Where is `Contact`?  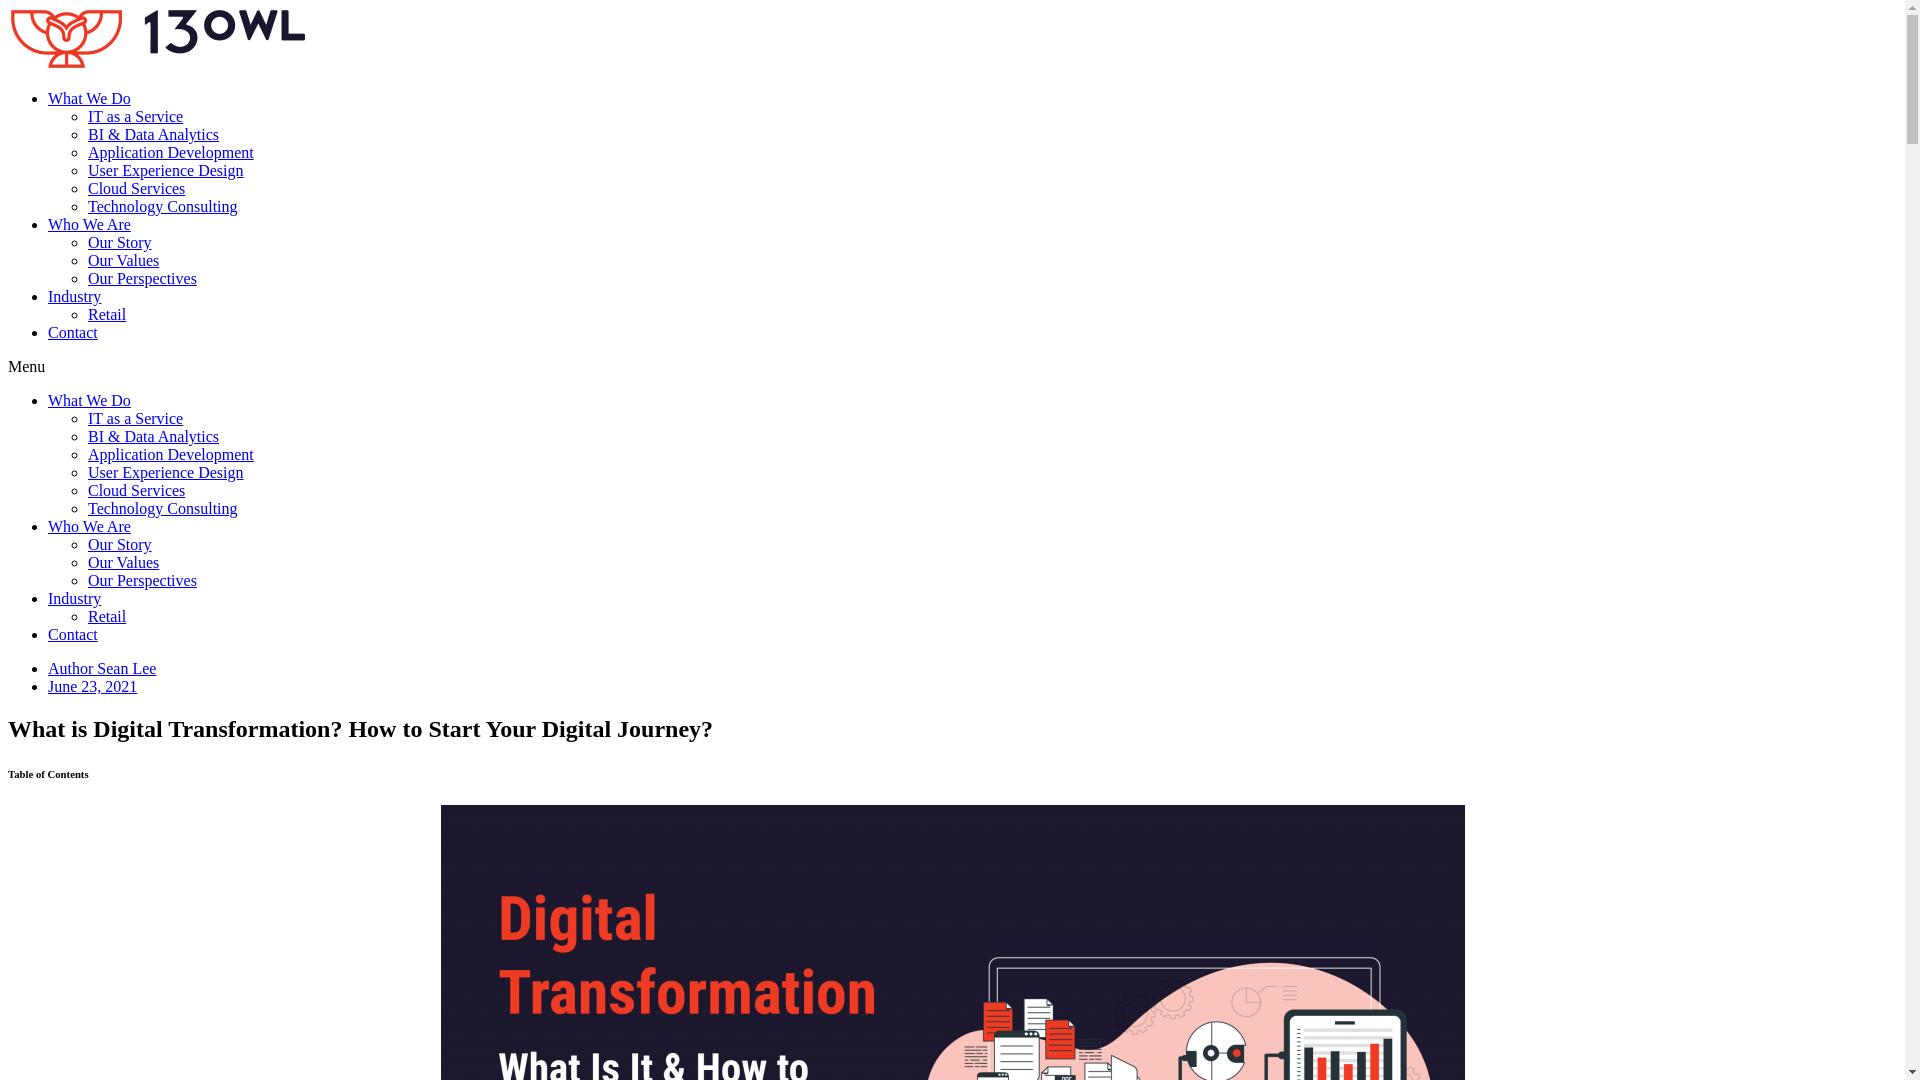 Contact is located at coordinates (73, 634).